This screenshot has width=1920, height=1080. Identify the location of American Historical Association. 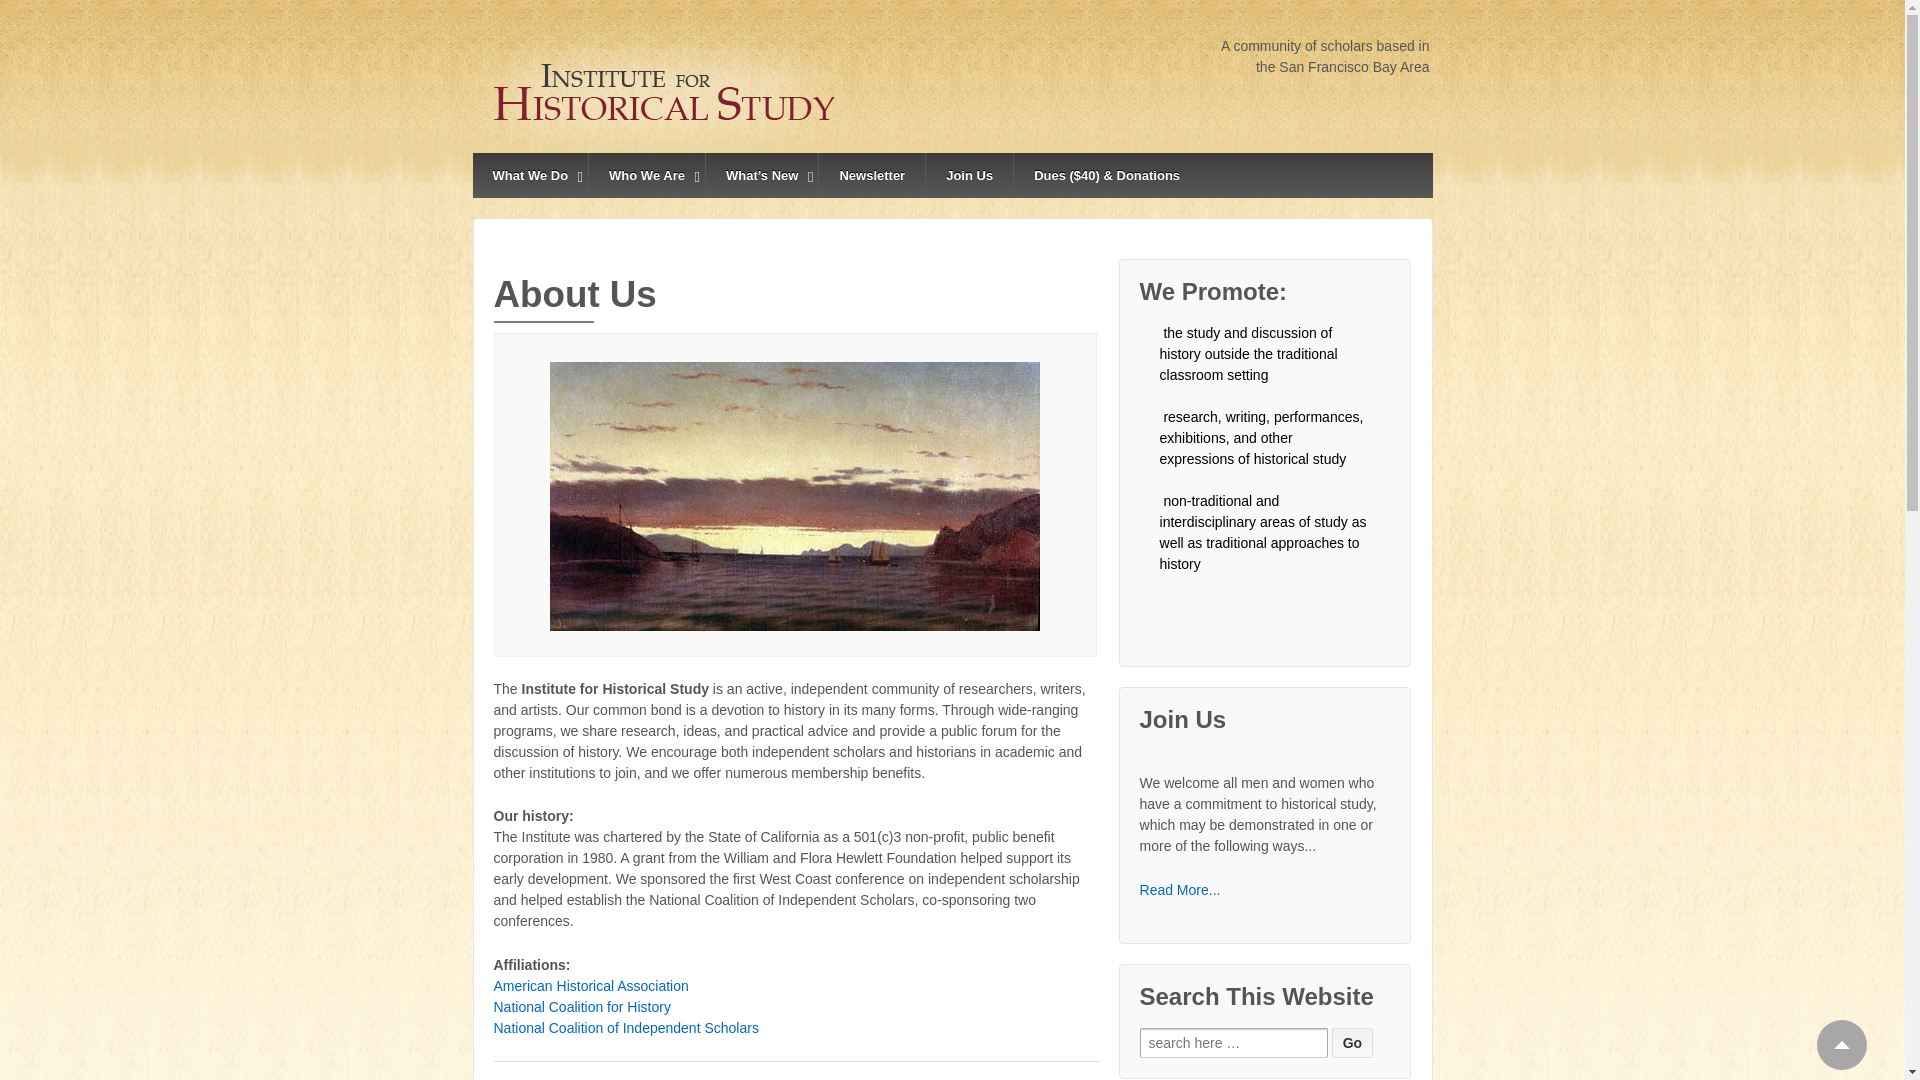
(591, 986).